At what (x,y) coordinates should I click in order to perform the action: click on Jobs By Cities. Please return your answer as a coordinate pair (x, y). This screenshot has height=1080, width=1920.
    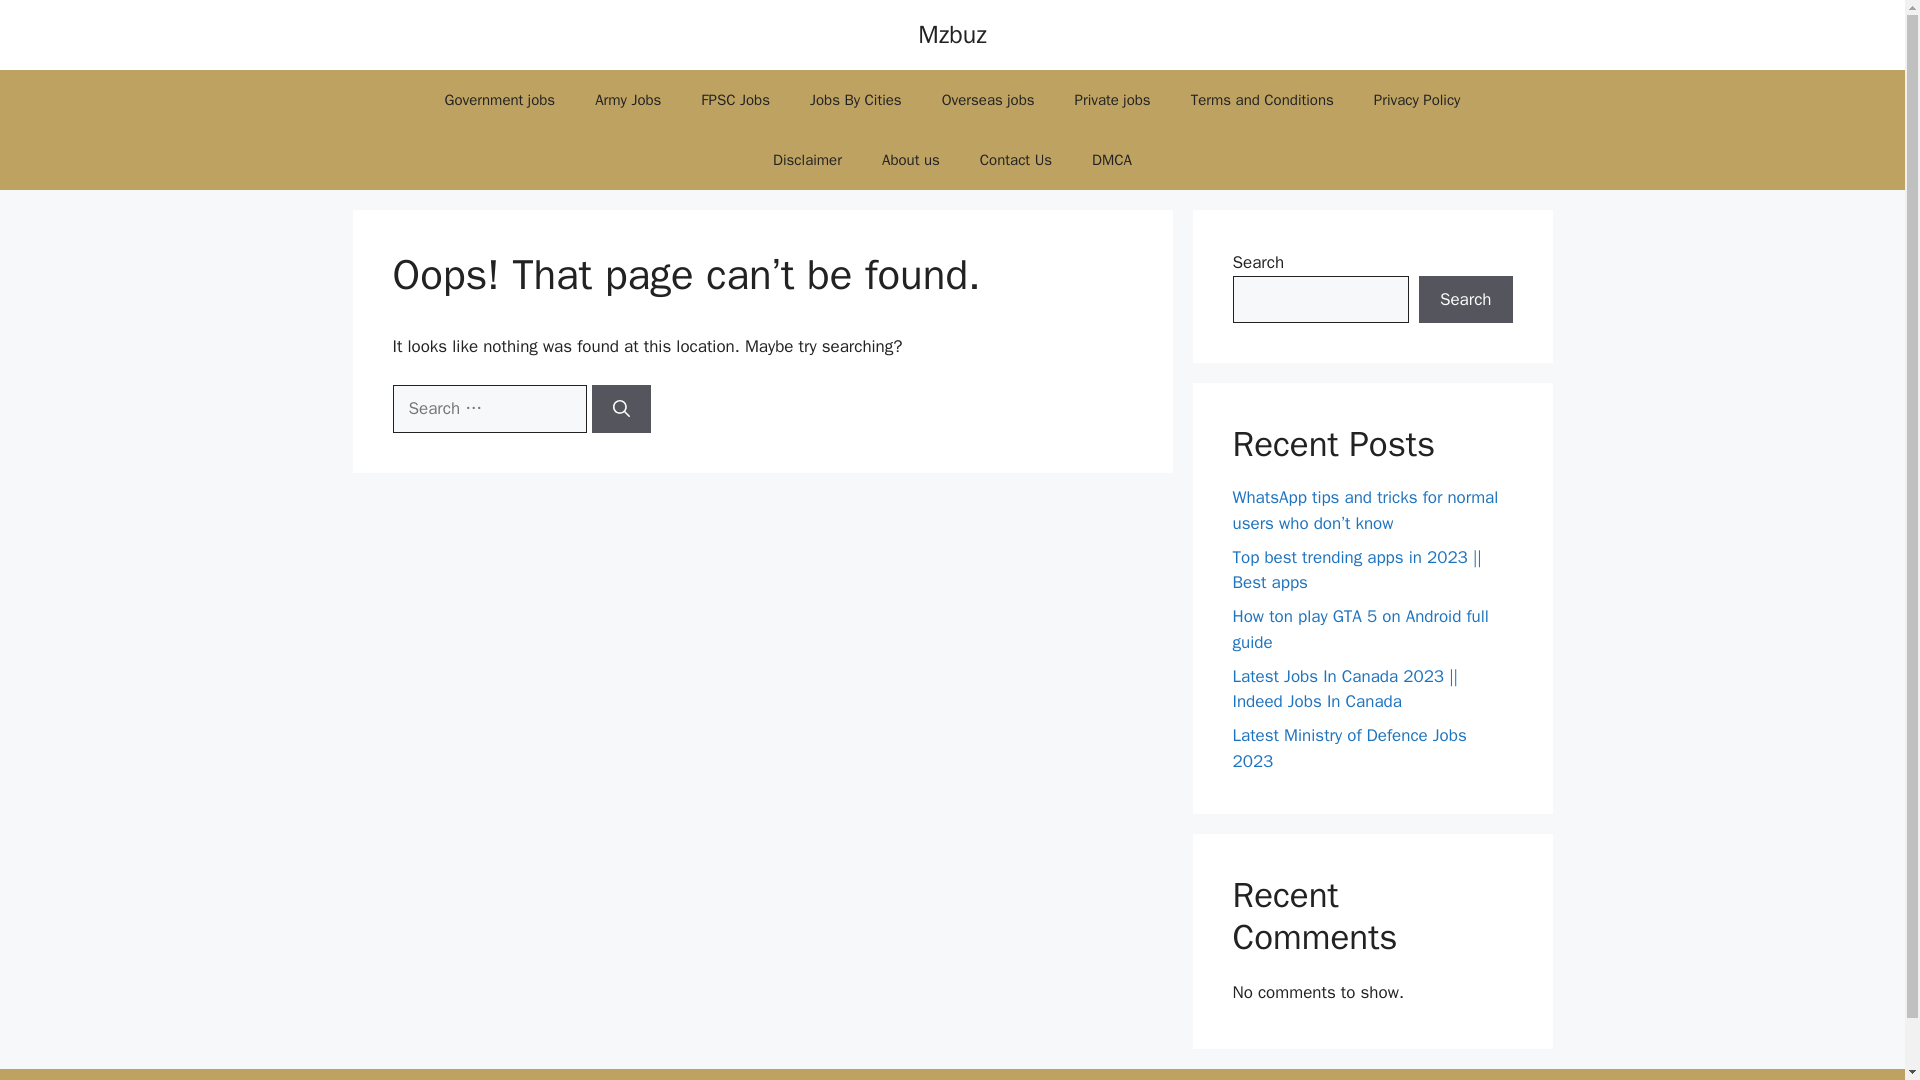
    Looking at the image, I should click on (855, 100).